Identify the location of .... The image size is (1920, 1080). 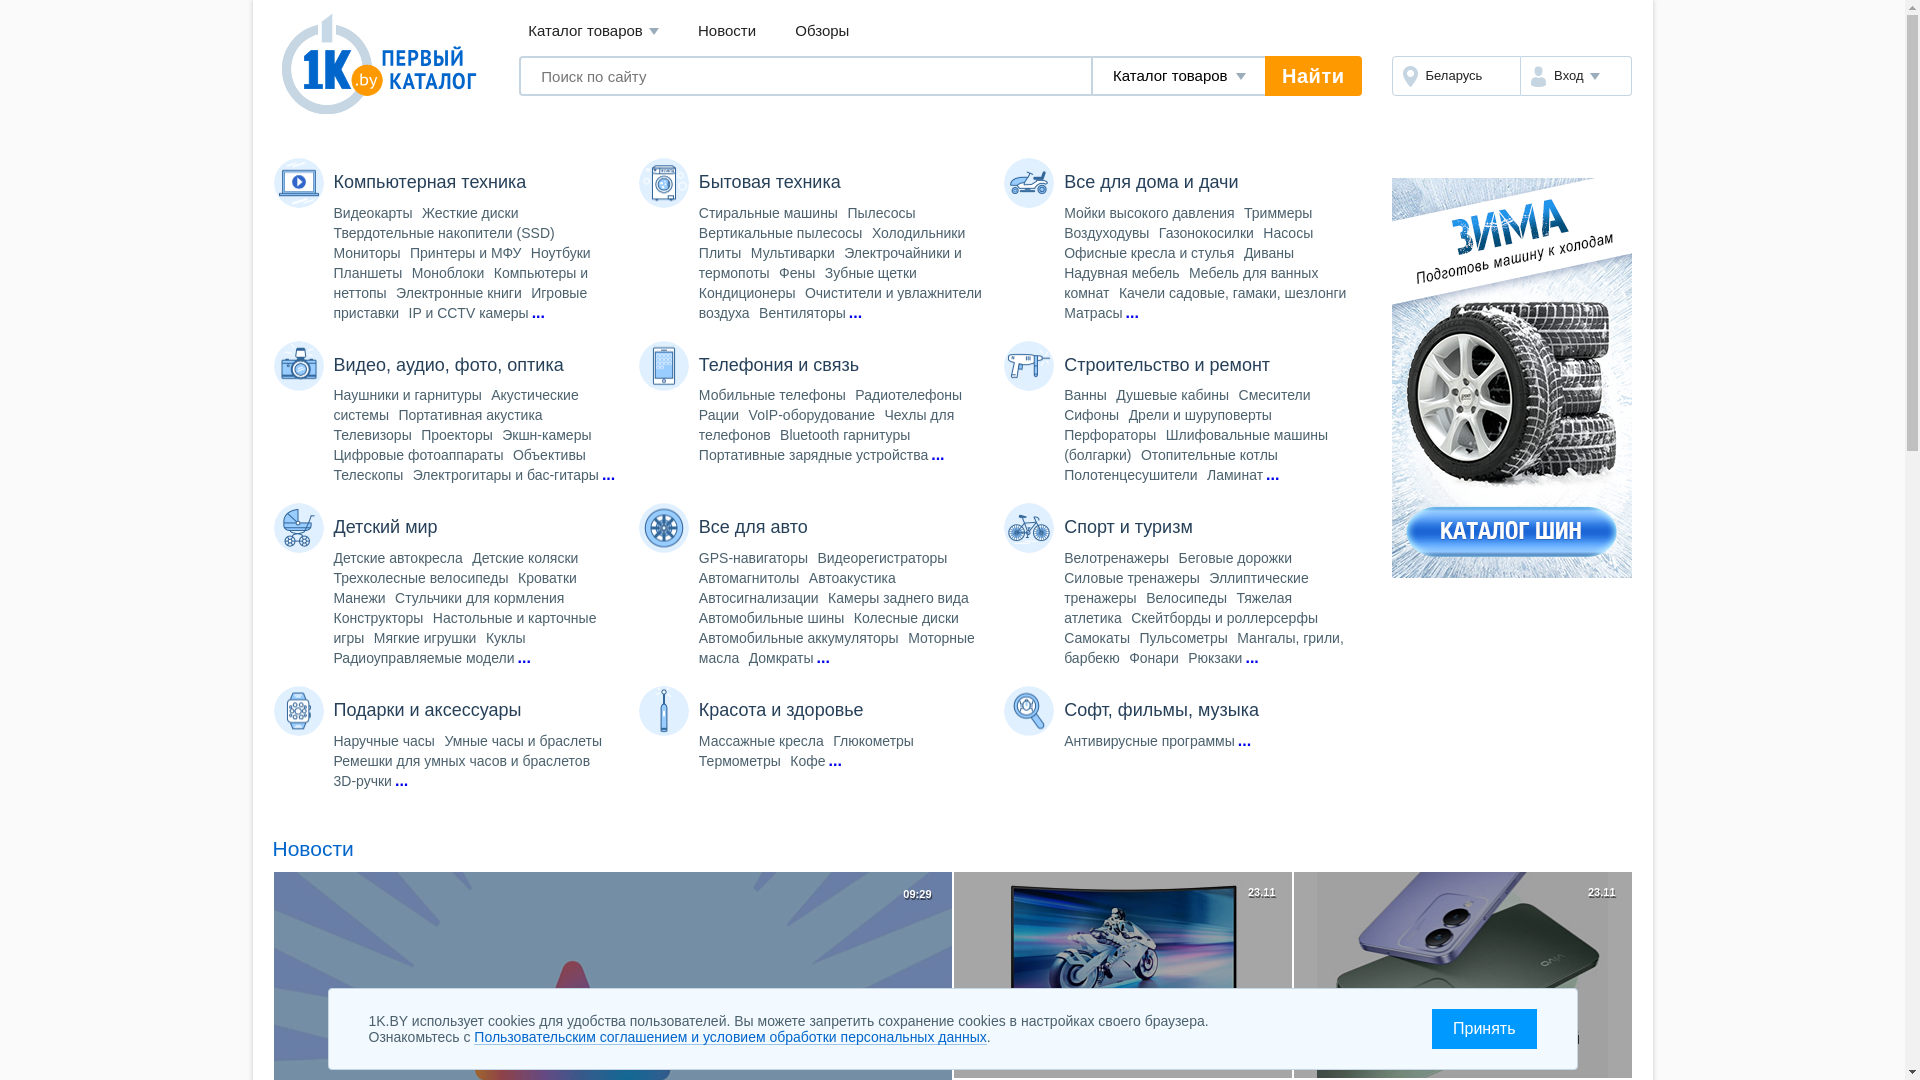
(1252, 658).